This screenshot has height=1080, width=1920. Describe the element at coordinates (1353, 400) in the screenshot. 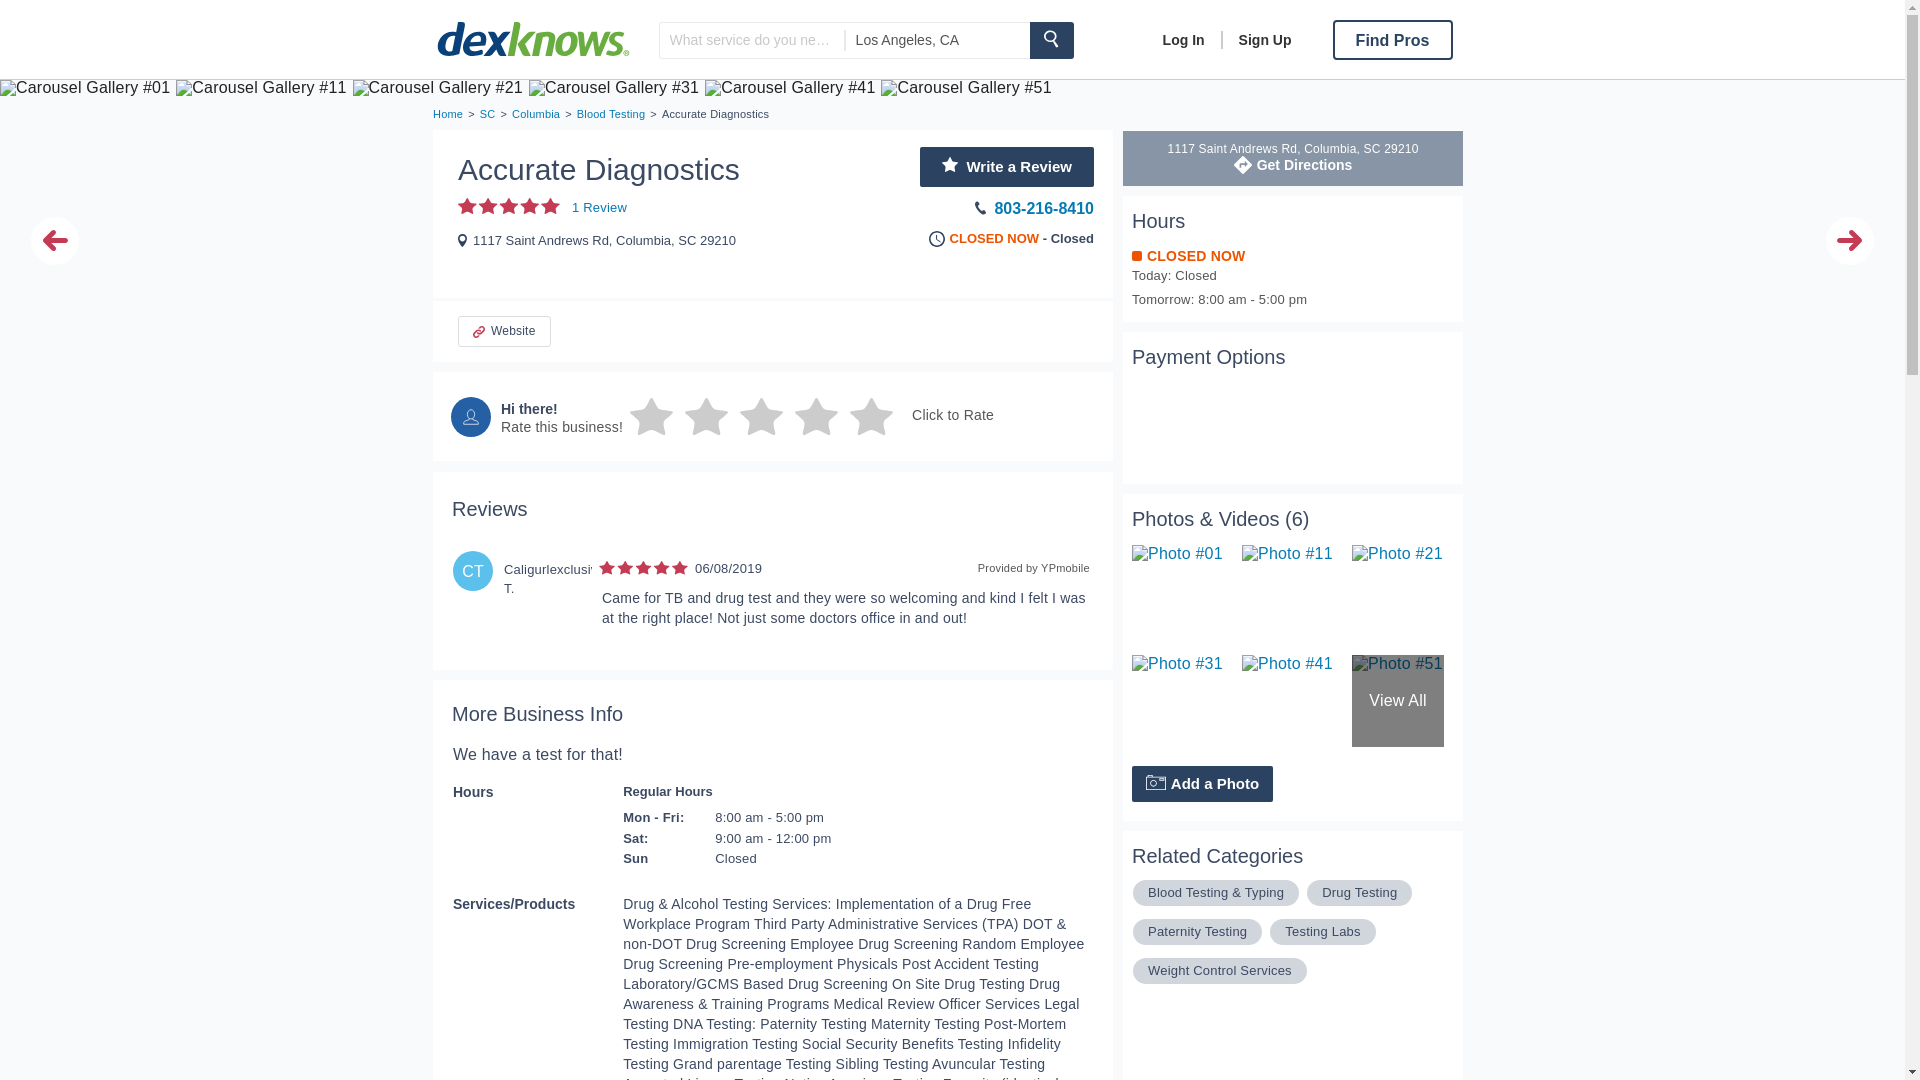

I see `Find Pros` at that location.